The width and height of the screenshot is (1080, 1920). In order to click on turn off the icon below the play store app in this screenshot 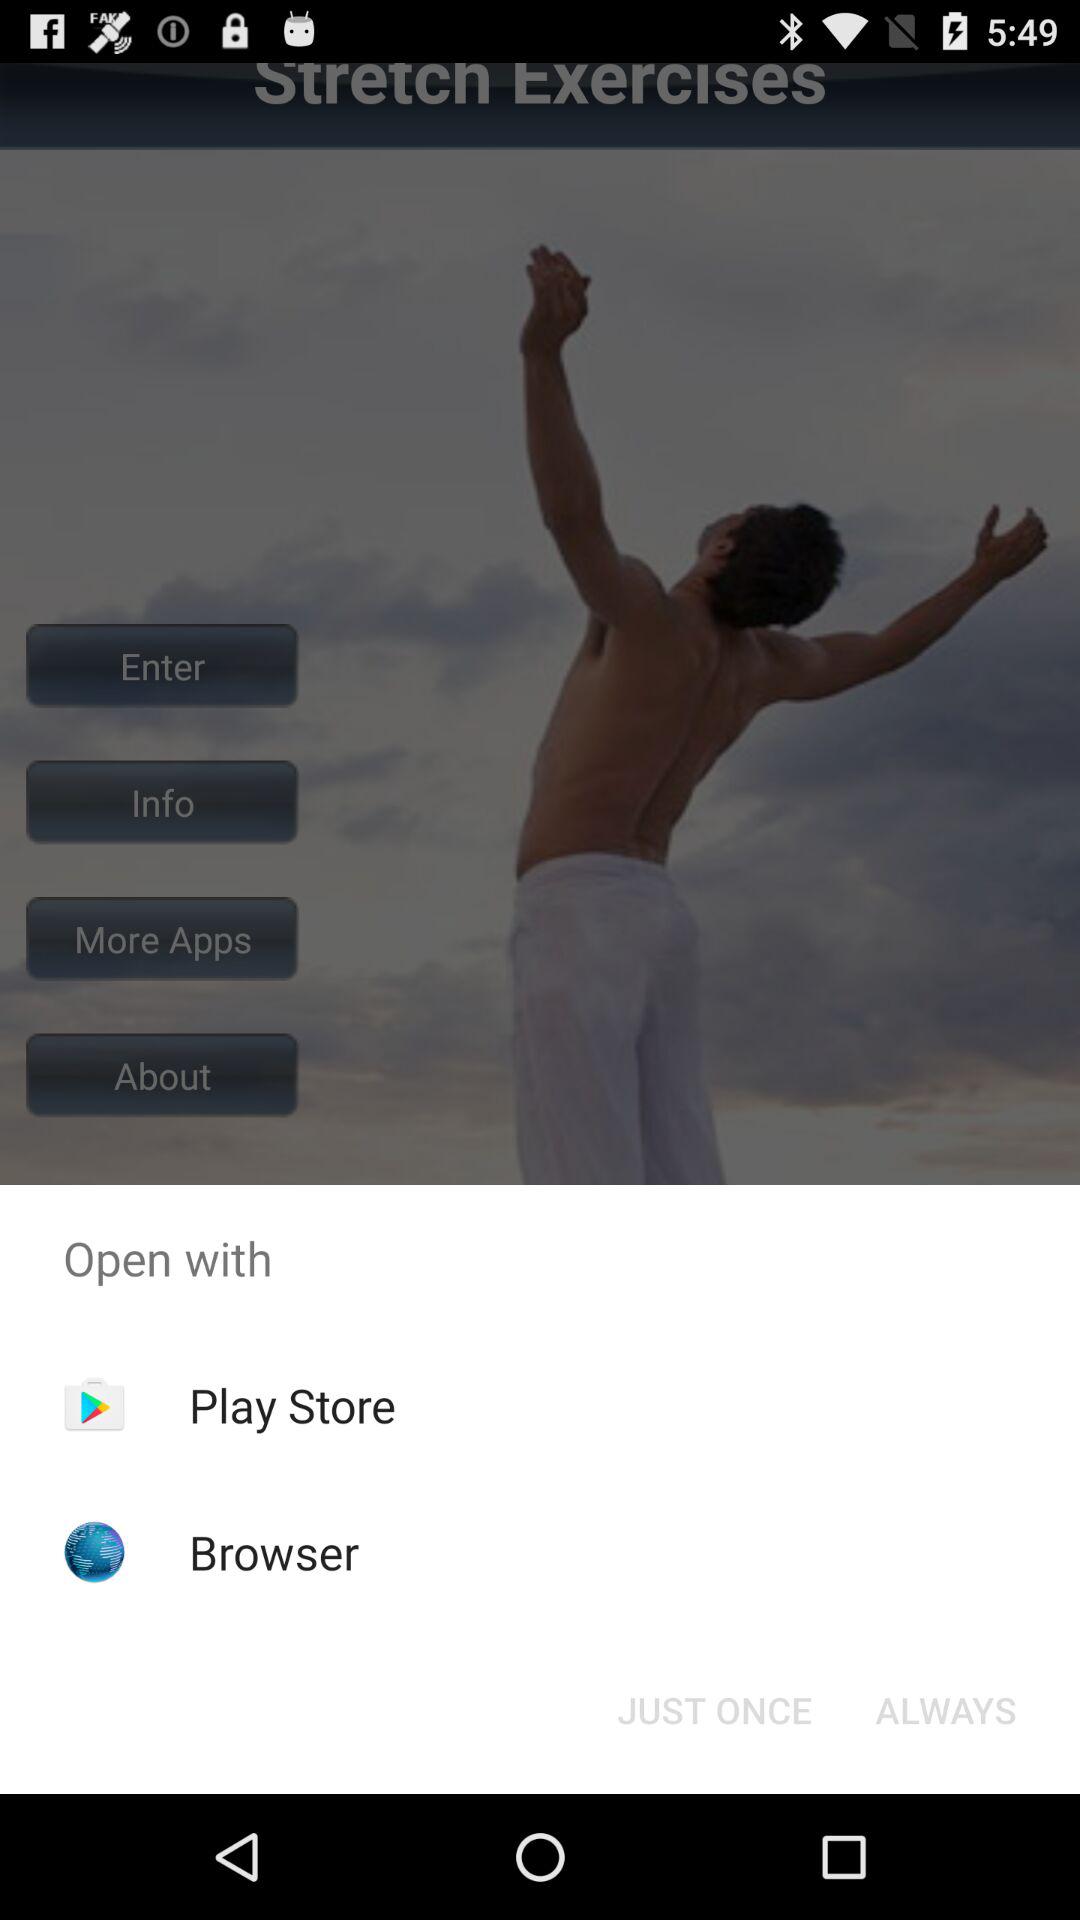, I will do `click(274, 1552)`.